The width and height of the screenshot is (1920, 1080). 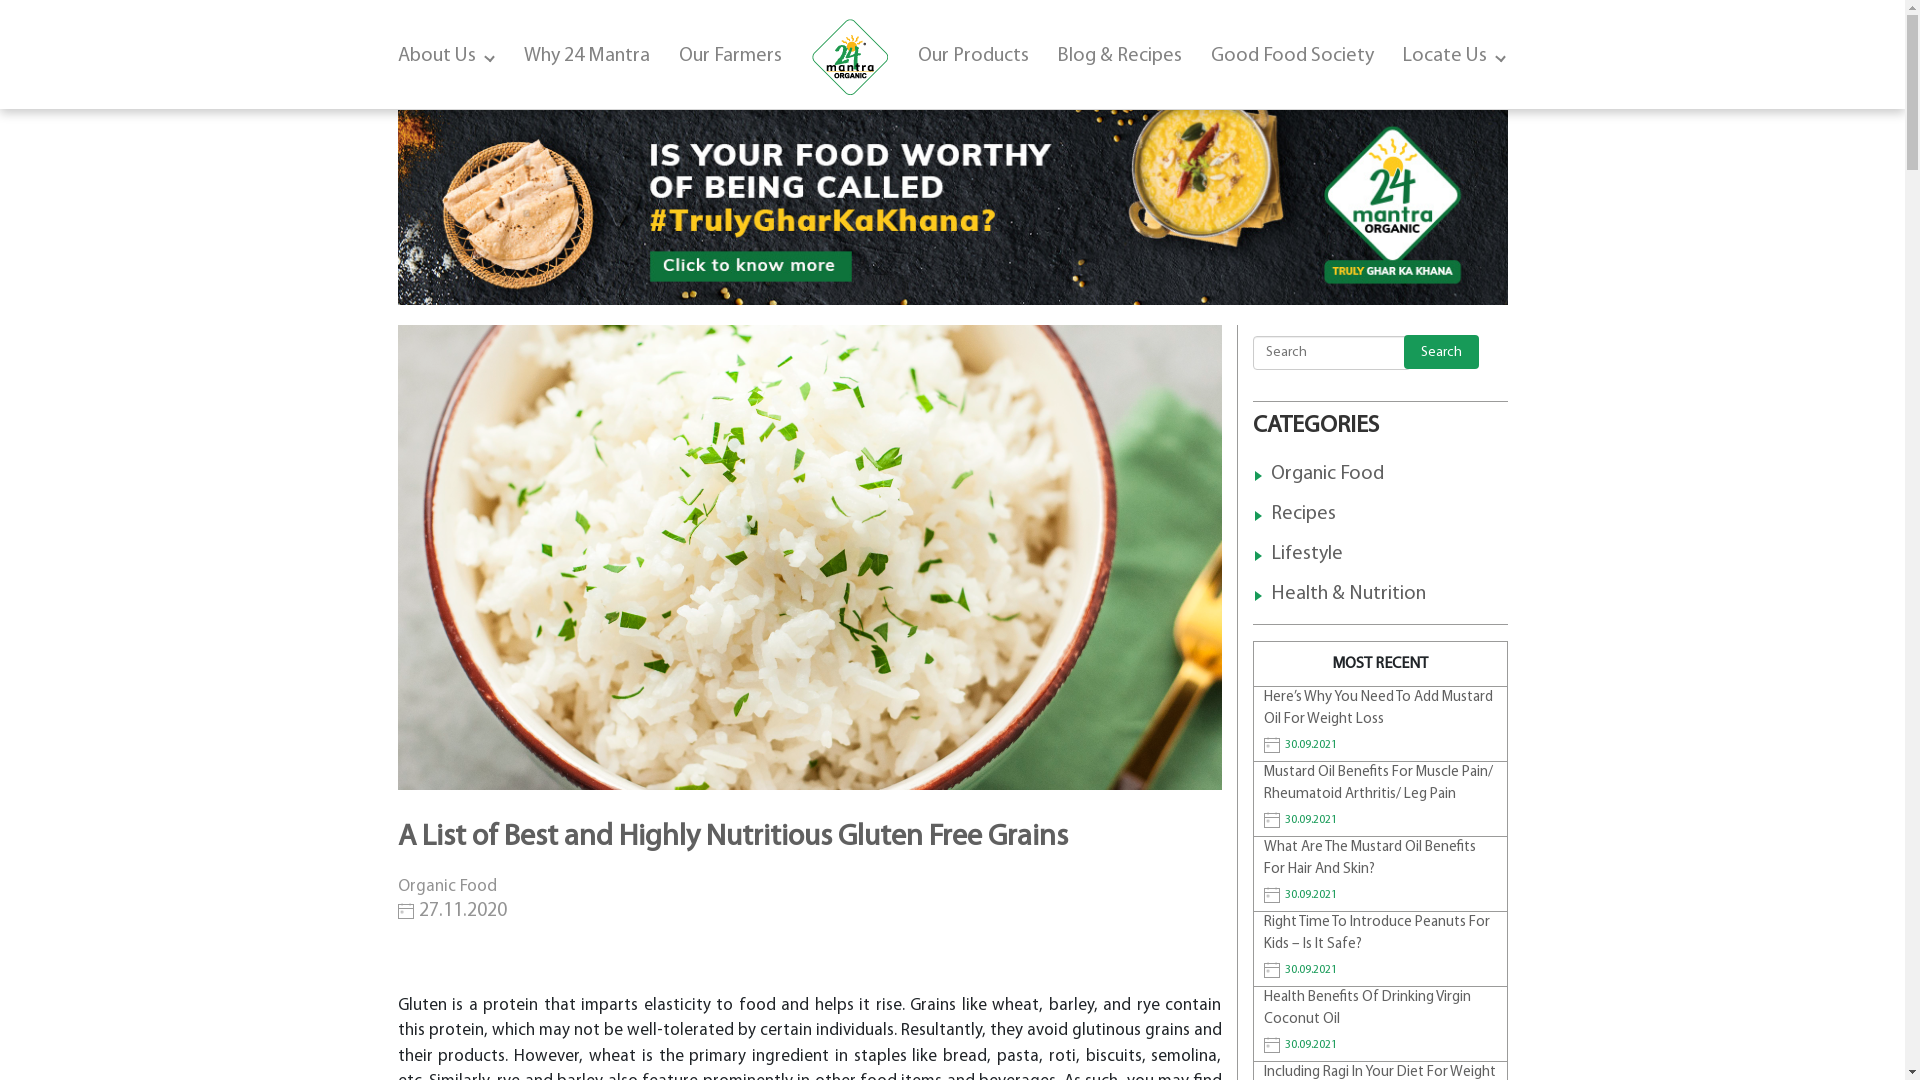 I want to click on Our Farmers, so click(x=730, y=55).